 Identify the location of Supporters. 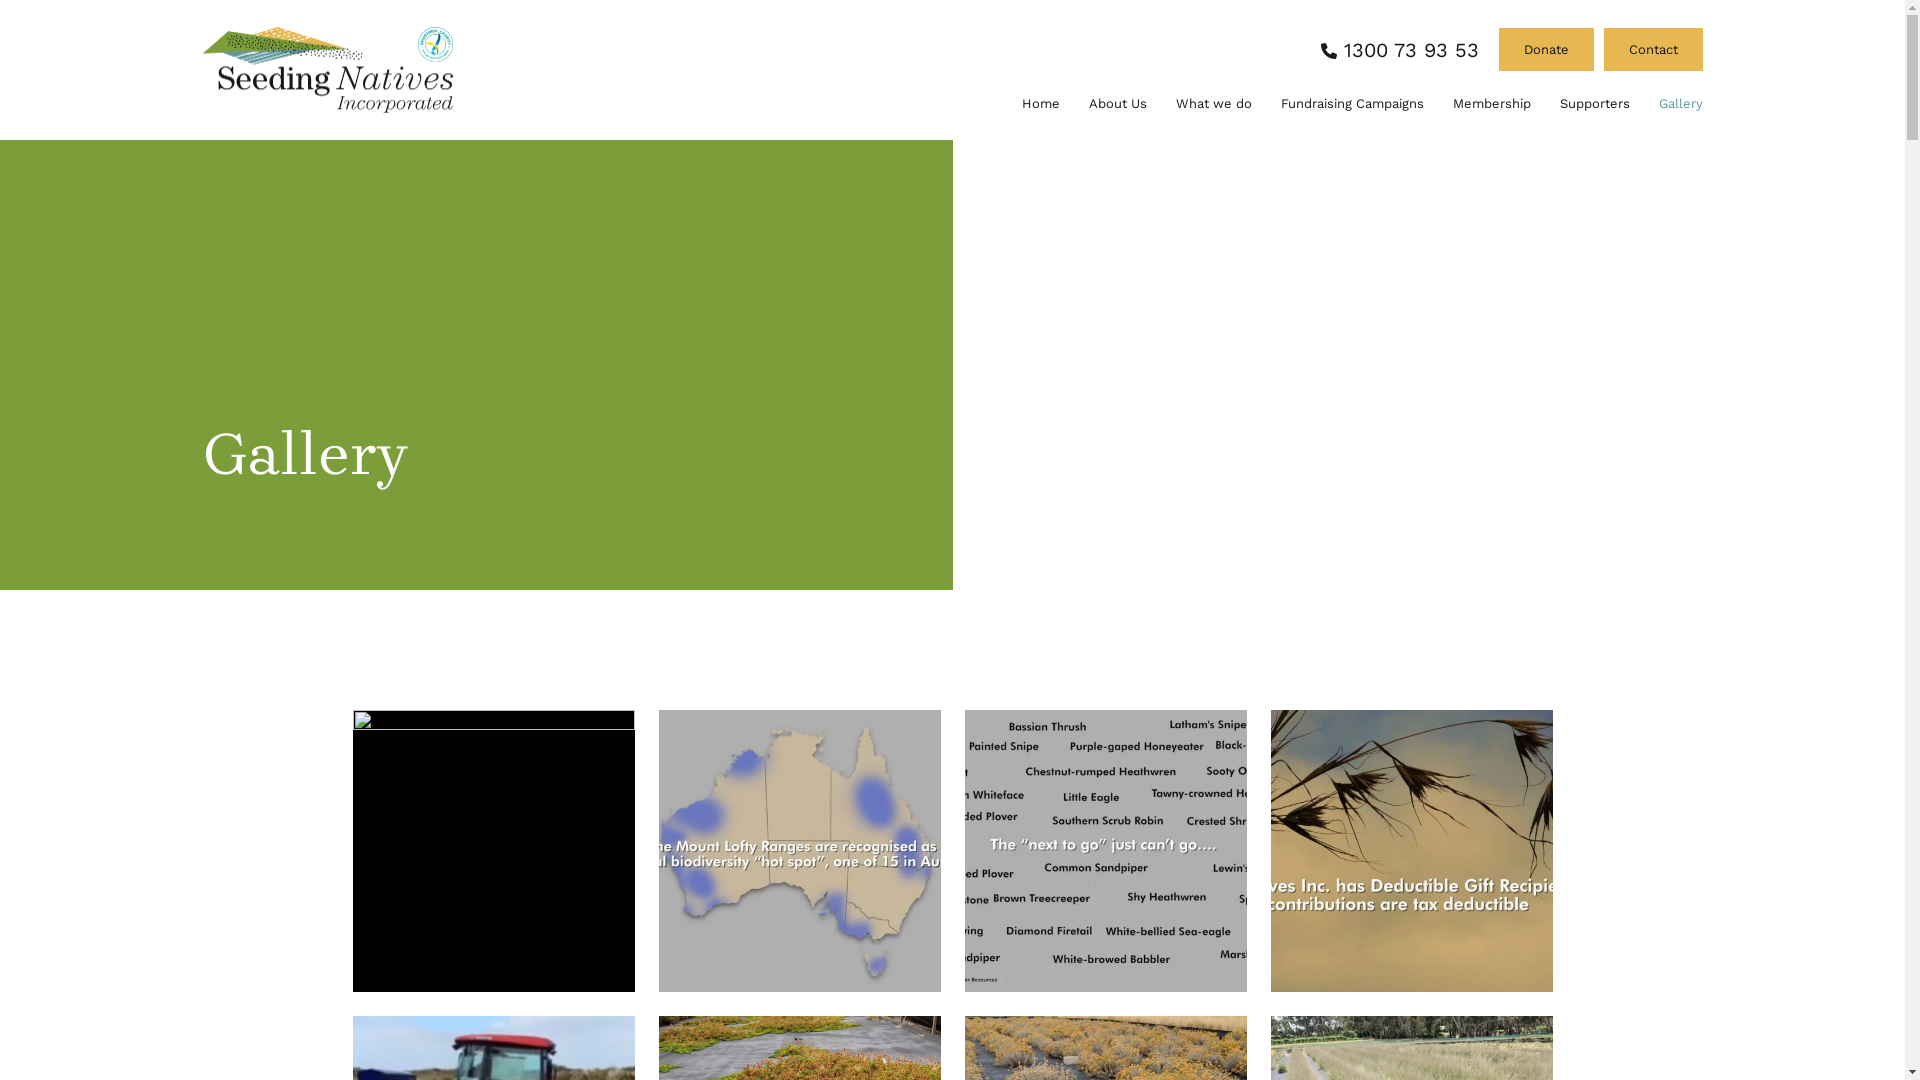
(1595, 104).